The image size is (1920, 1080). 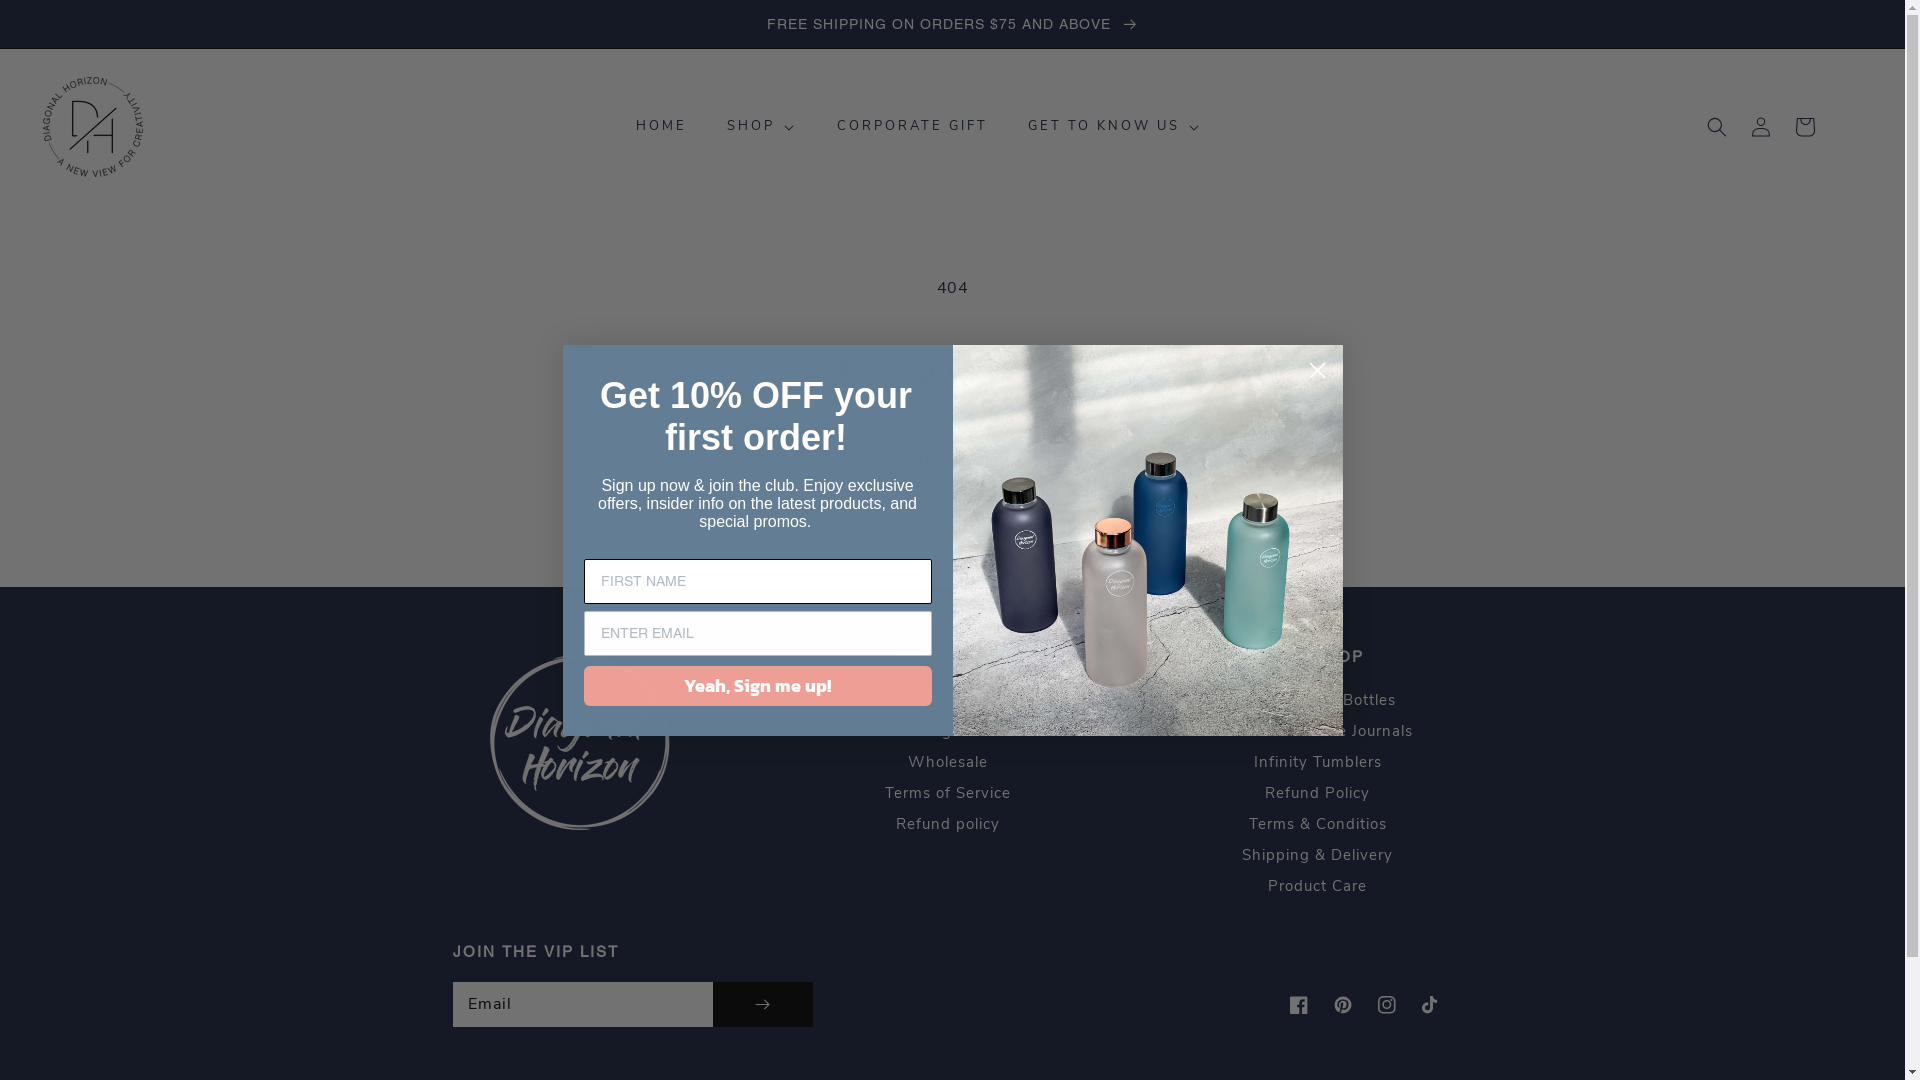 What do you see at coordinates (1298, 1005) in the screenshot?
I see `Facebook` at bounding box center [1298, 1005].